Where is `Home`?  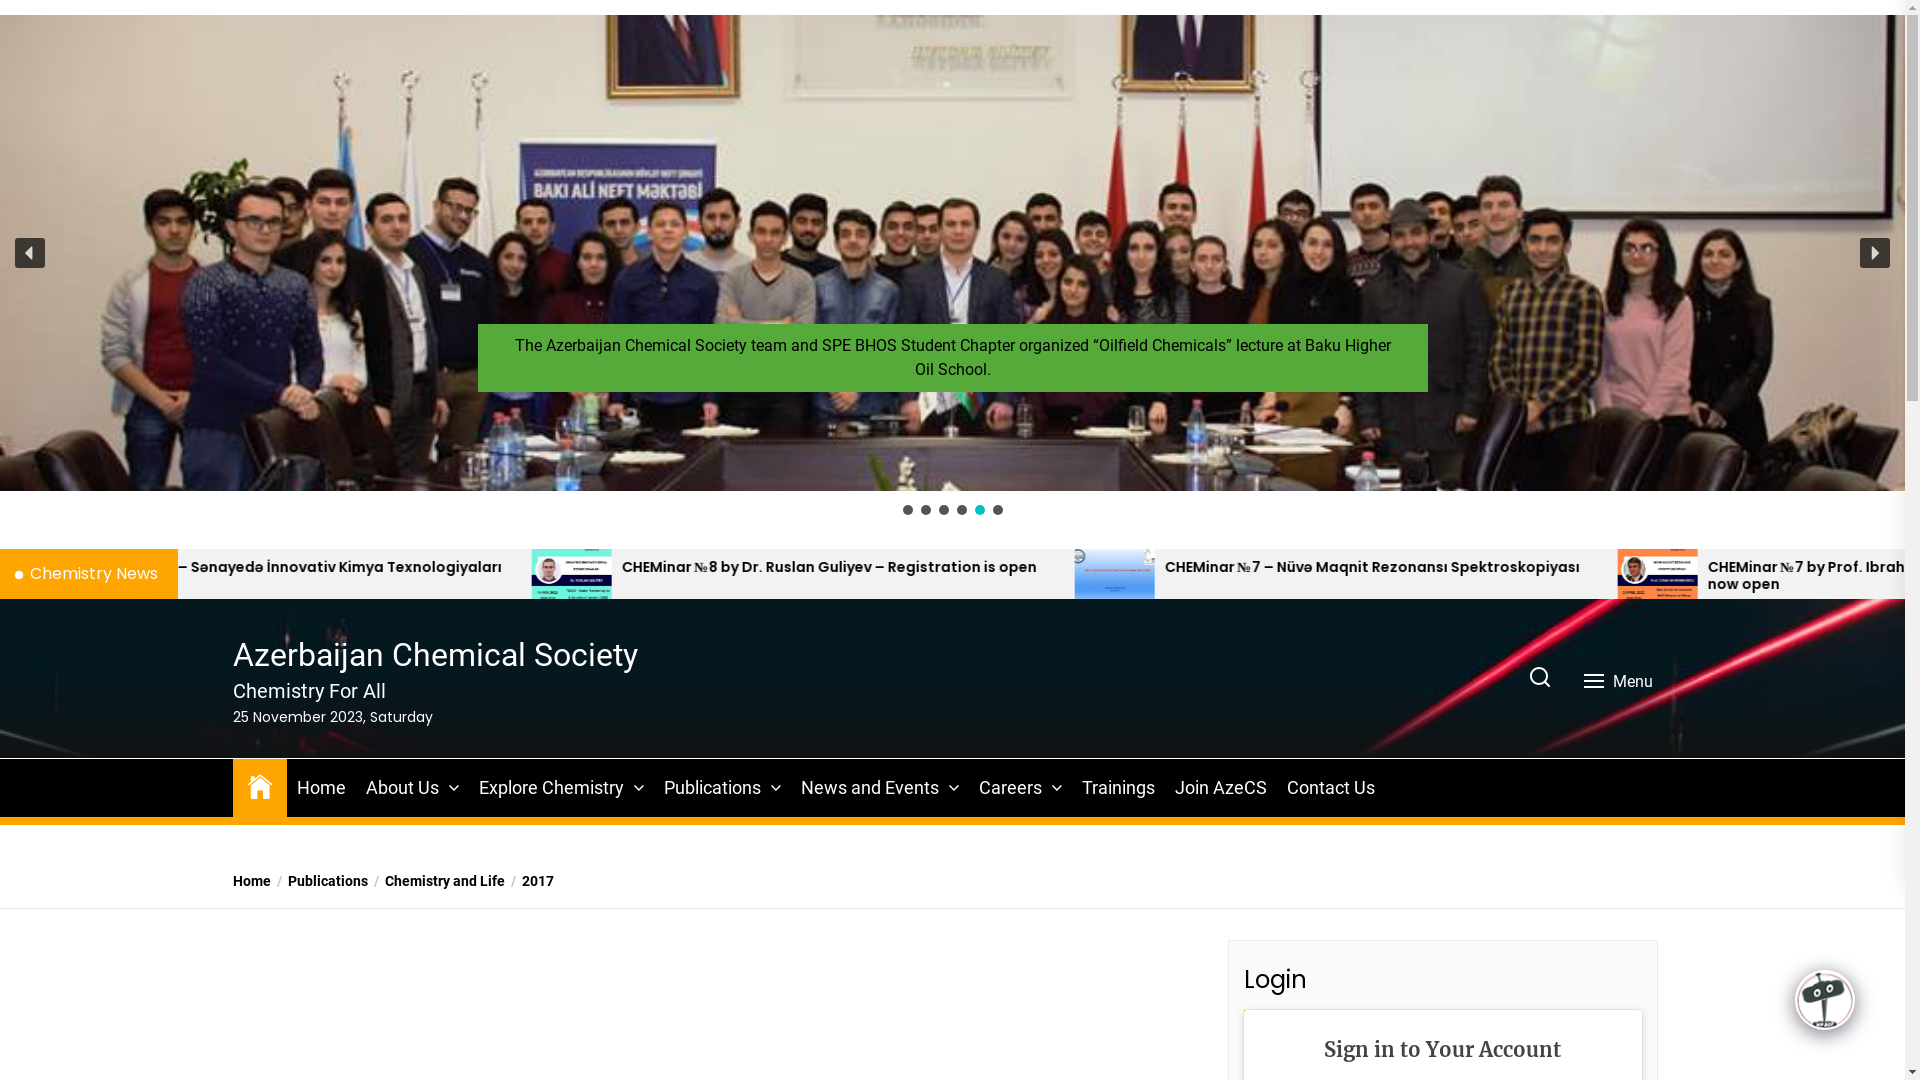
Home is located at coordinates (251, 882).